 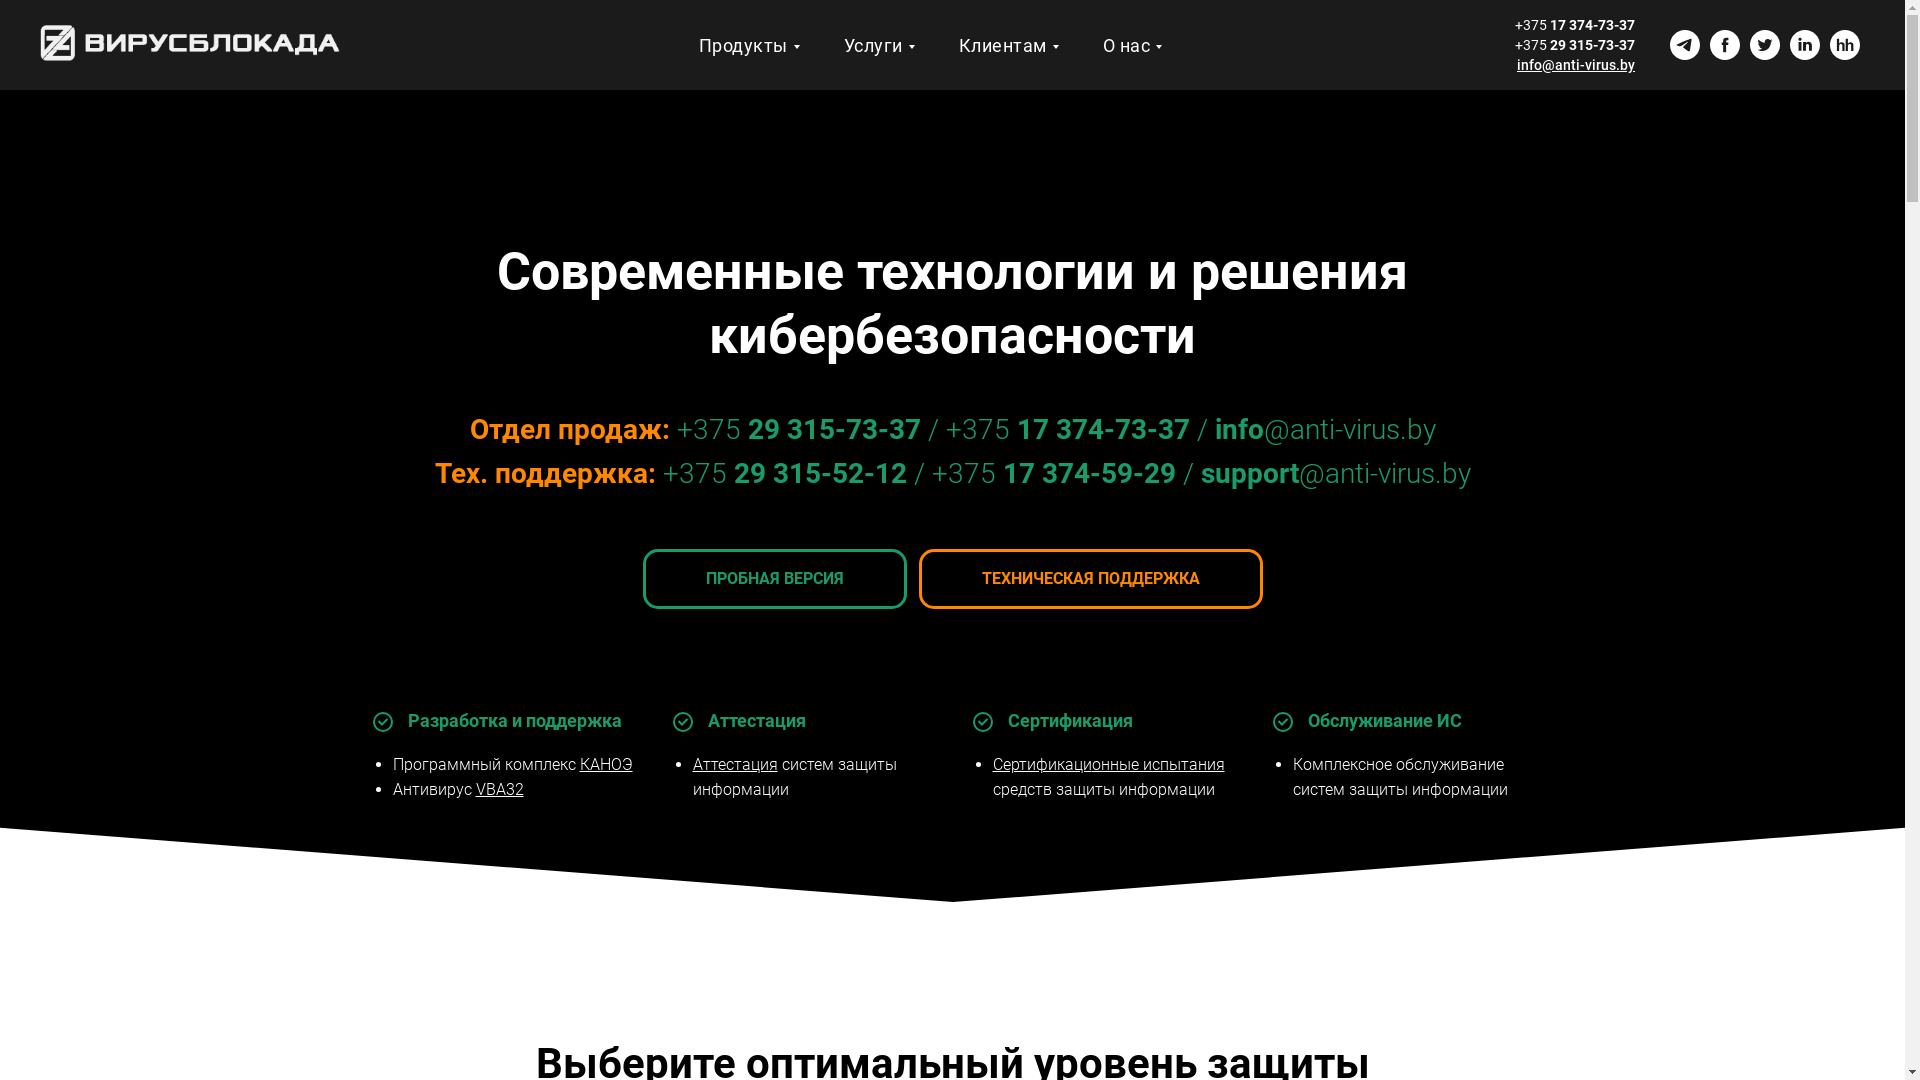 What do you see at coordinates (500, 790) in the screenshot?
I see `VBA32` at bounding box center [500, 790].